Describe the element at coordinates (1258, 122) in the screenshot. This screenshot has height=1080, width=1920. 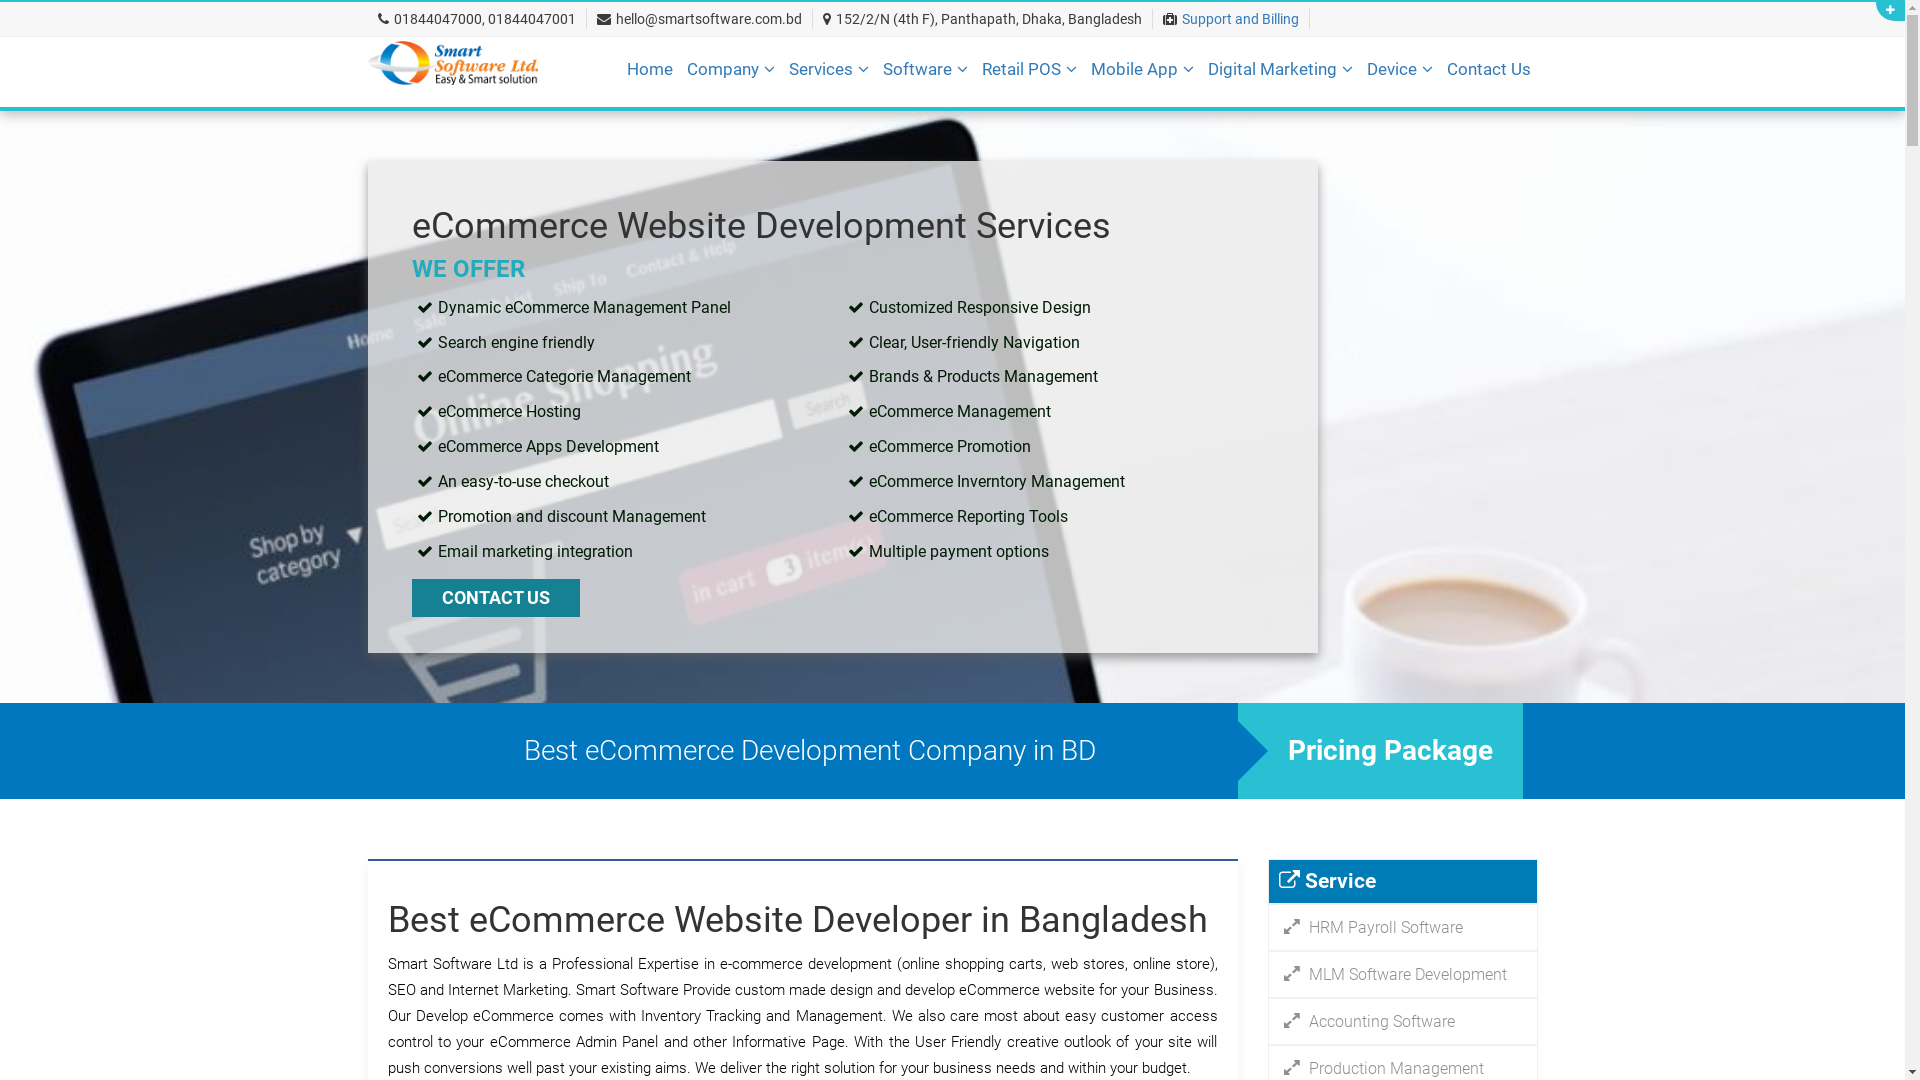
I see `FM Radio` at that location.